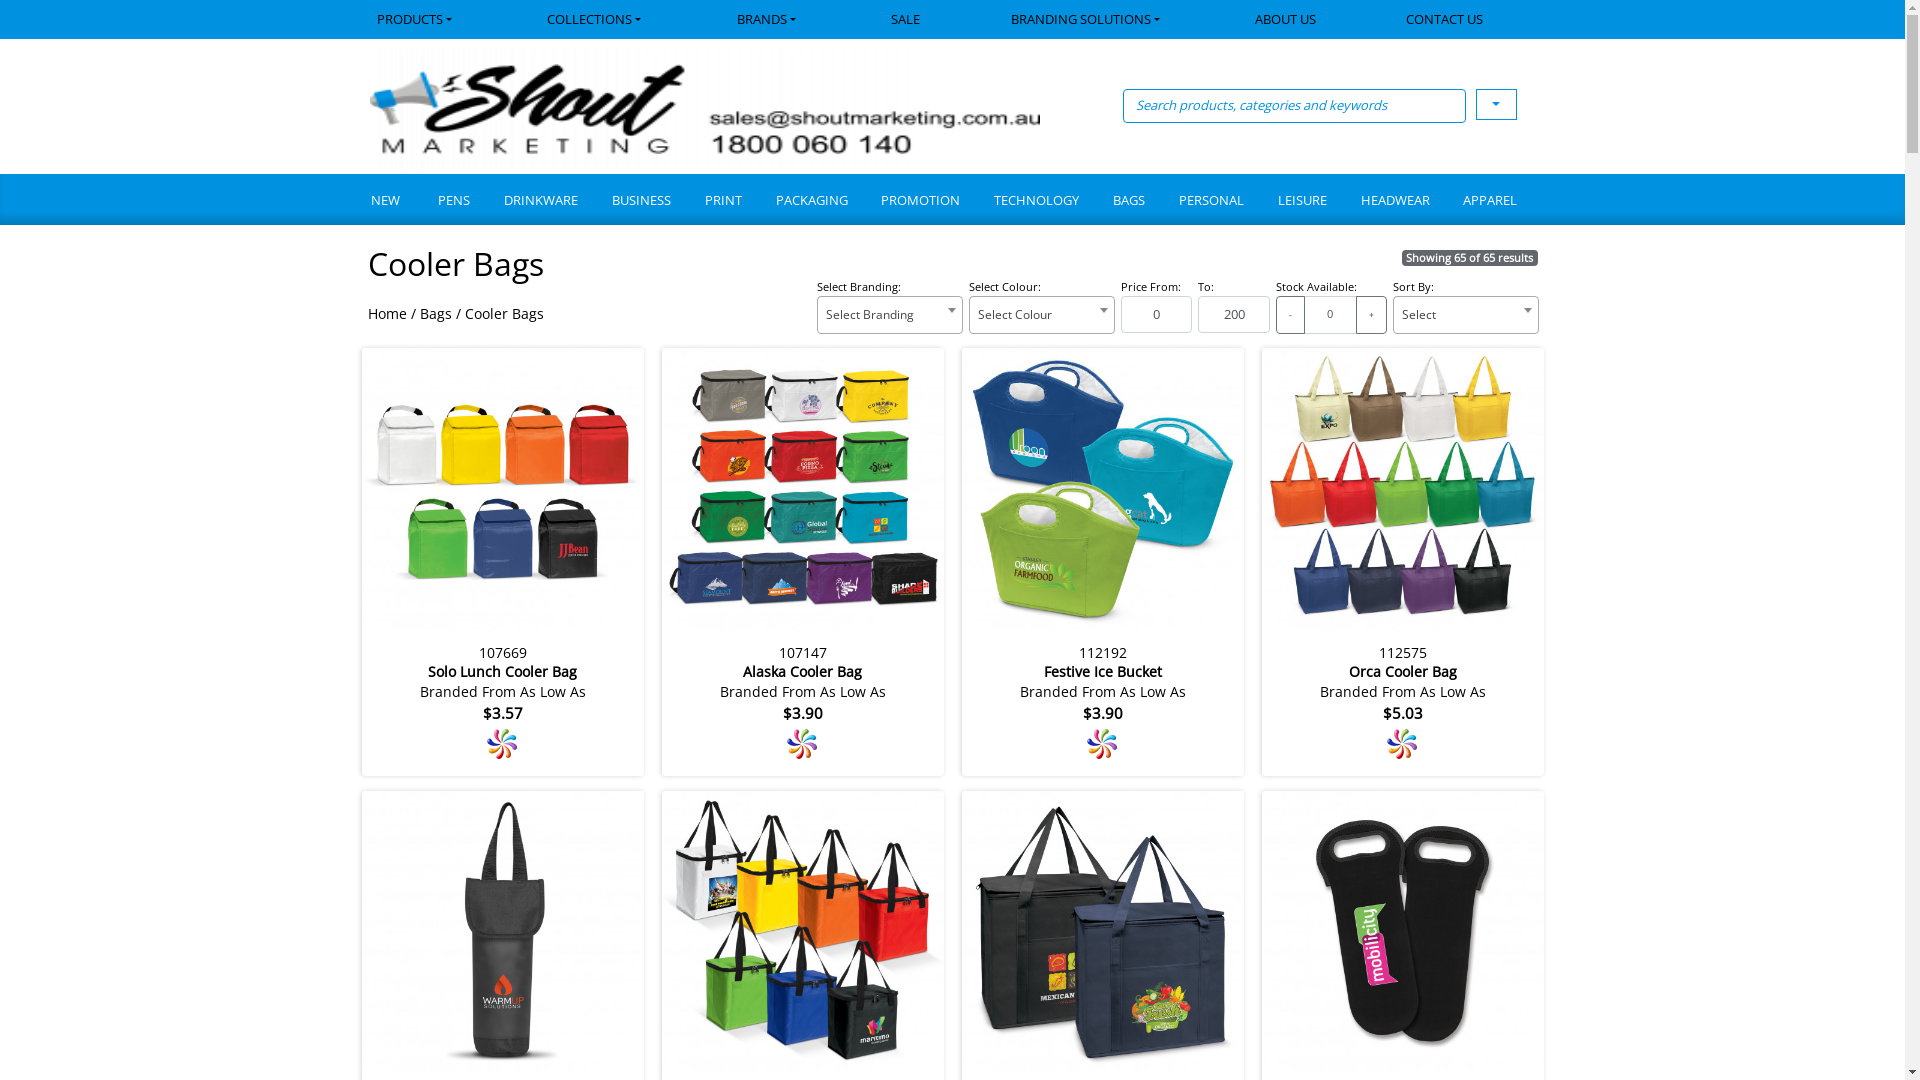 This screenshot has width=1920, height=1080. What do you see at coordinates (1286, 20) in the screenshot?
I see `ABOUT US` at bounding box center [1286, 20].